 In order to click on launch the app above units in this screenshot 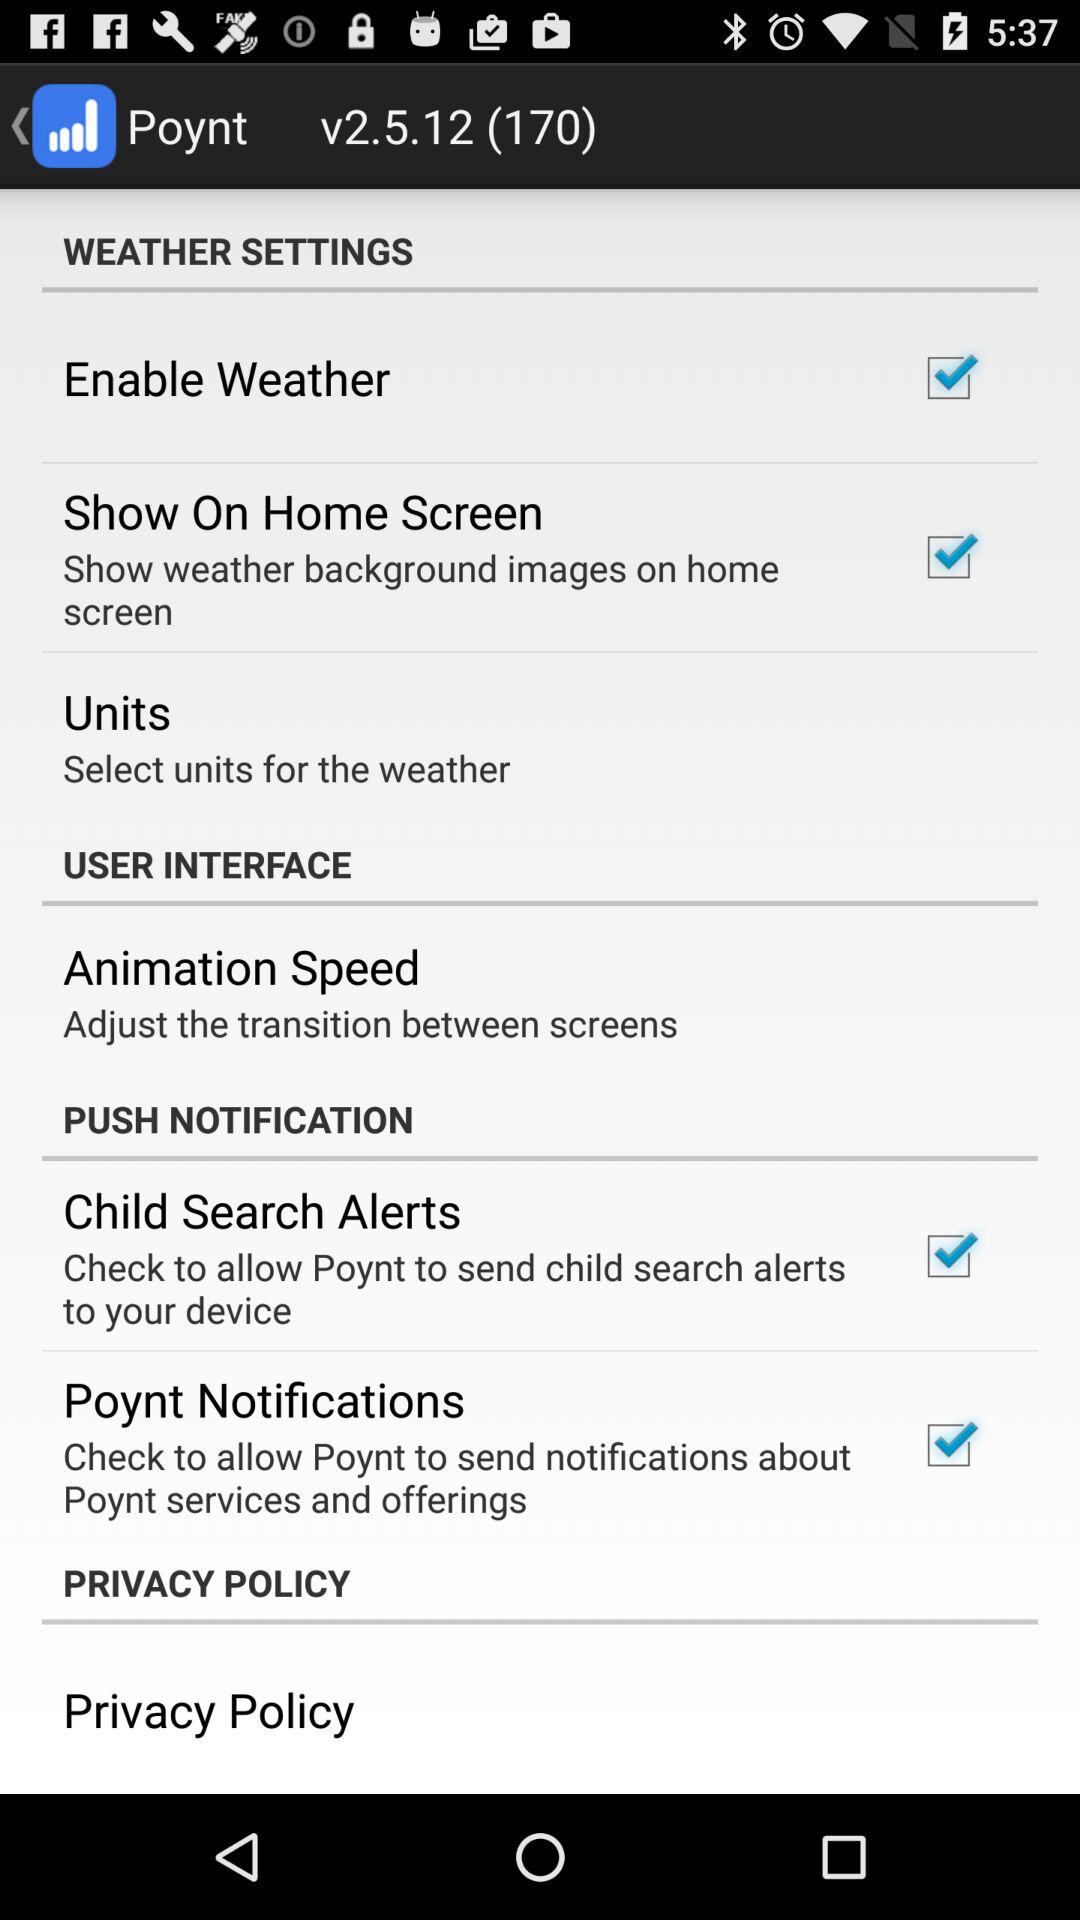, I will do `click(464, 589)`.